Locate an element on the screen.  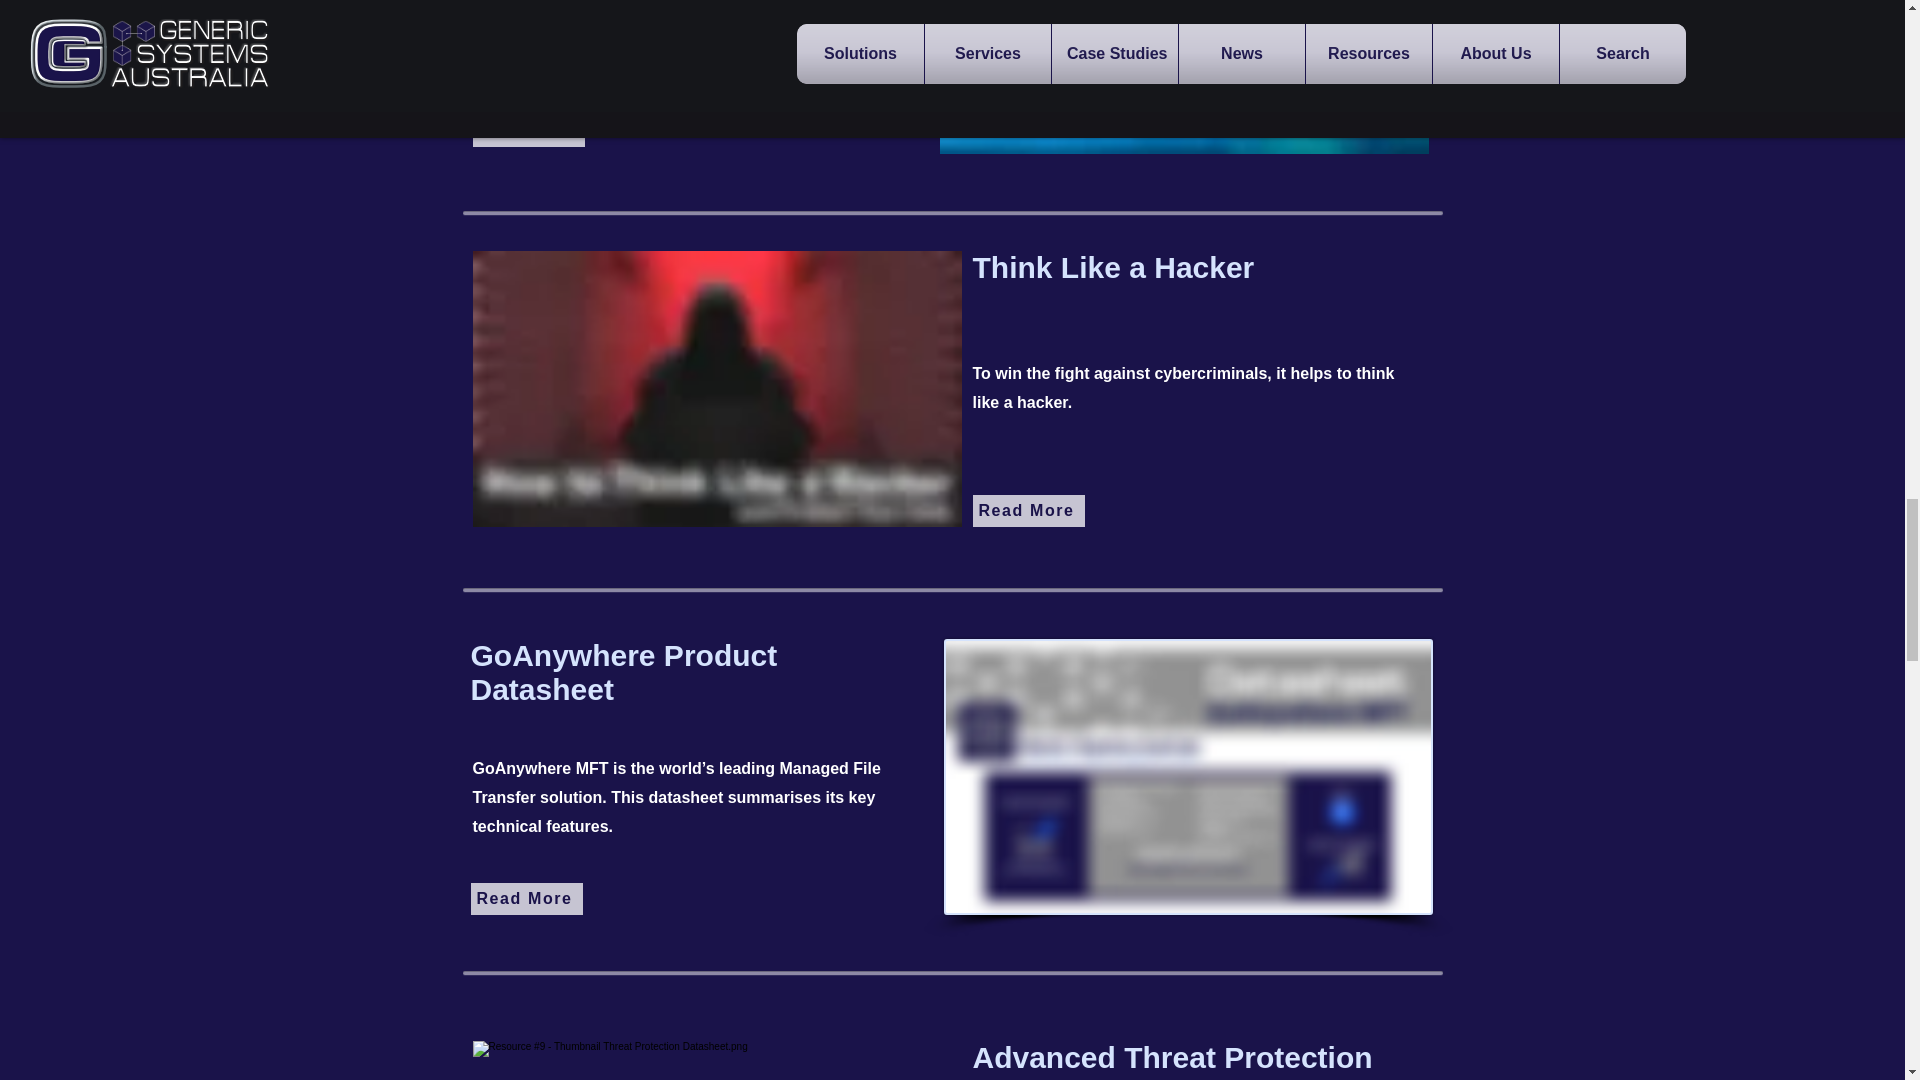
Read More is located at coordinates (1028, 510).